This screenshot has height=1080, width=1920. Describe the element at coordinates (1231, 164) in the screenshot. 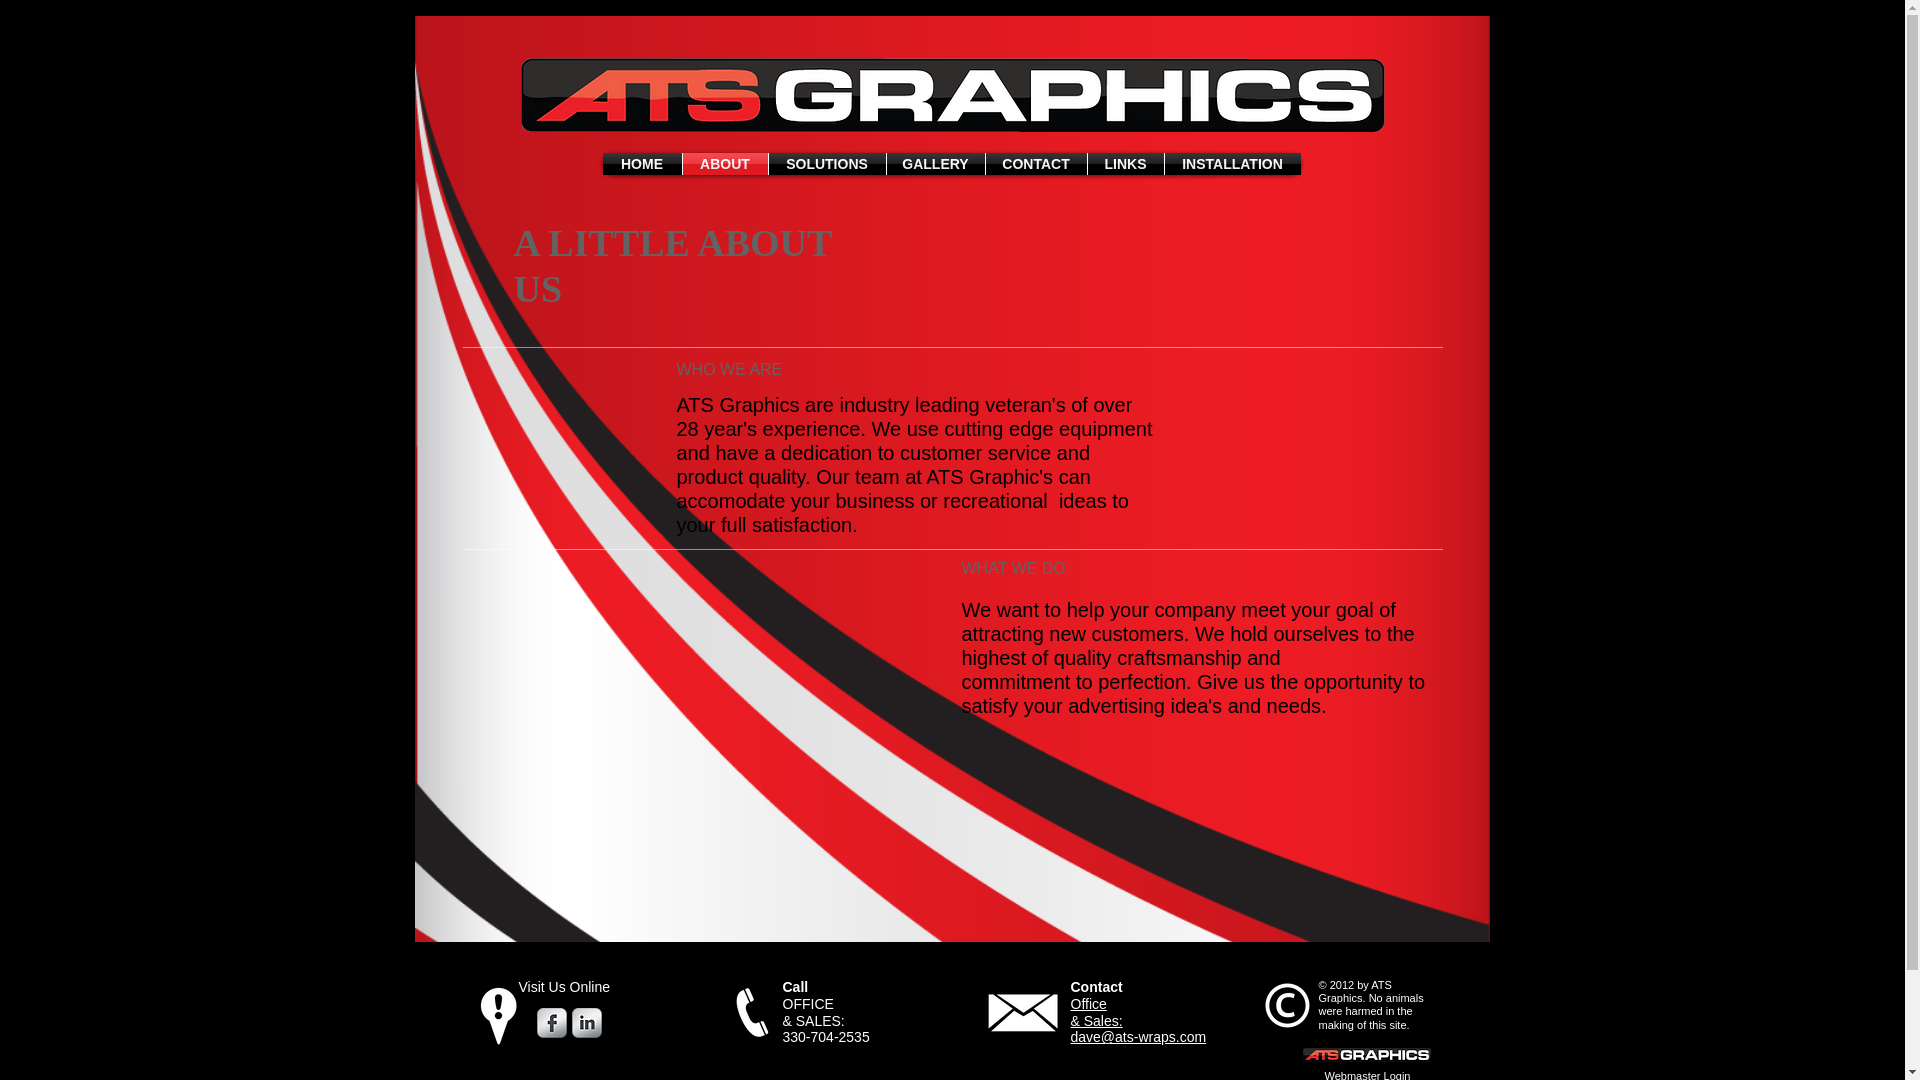

I see `INSTALLATION` at that location.